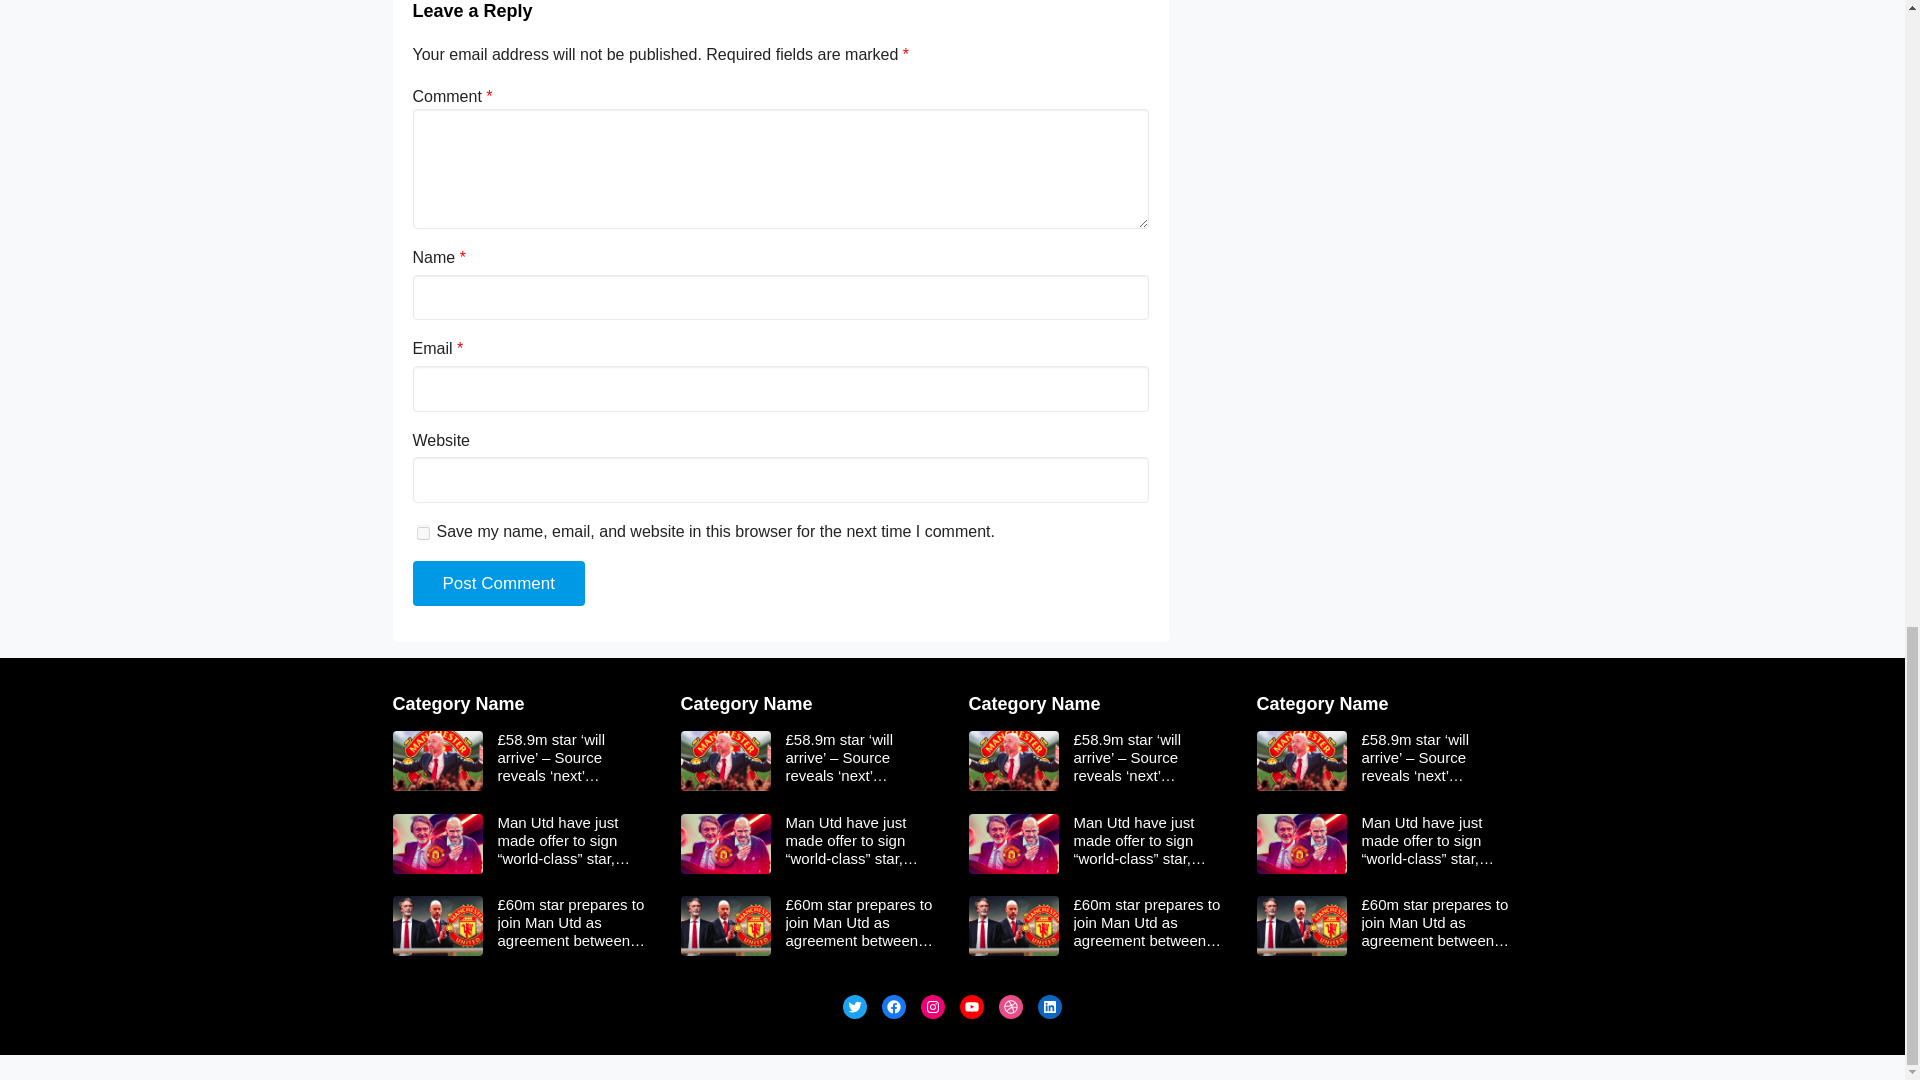 The height and width of the screenshot is (1080, 1920). I want to click on Instagram, so click(932, 1006).